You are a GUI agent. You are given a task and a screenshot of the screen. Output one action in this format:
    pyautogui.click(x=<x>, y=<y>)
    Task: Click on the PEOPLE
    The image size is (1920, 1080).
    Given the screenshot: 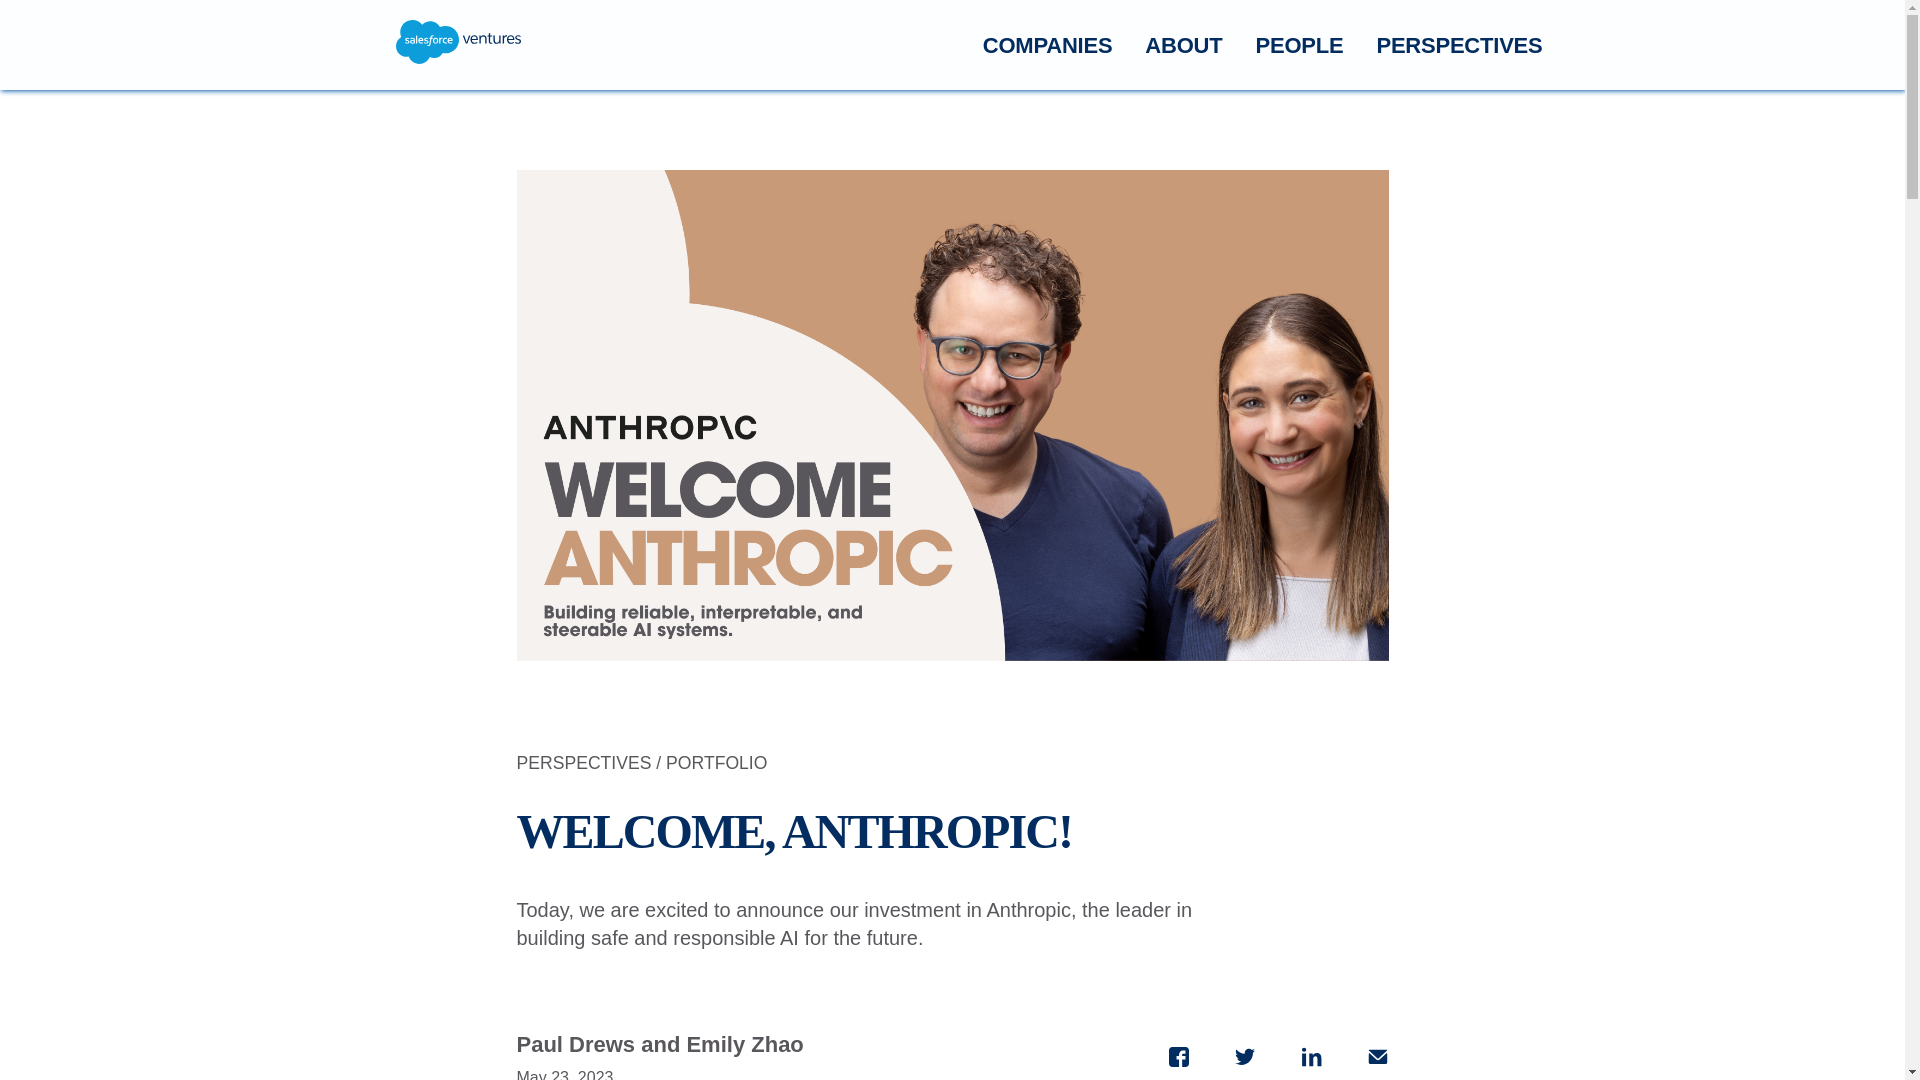 What is the action you would take?
    pyautogui.click(x=1298, y=46)
    